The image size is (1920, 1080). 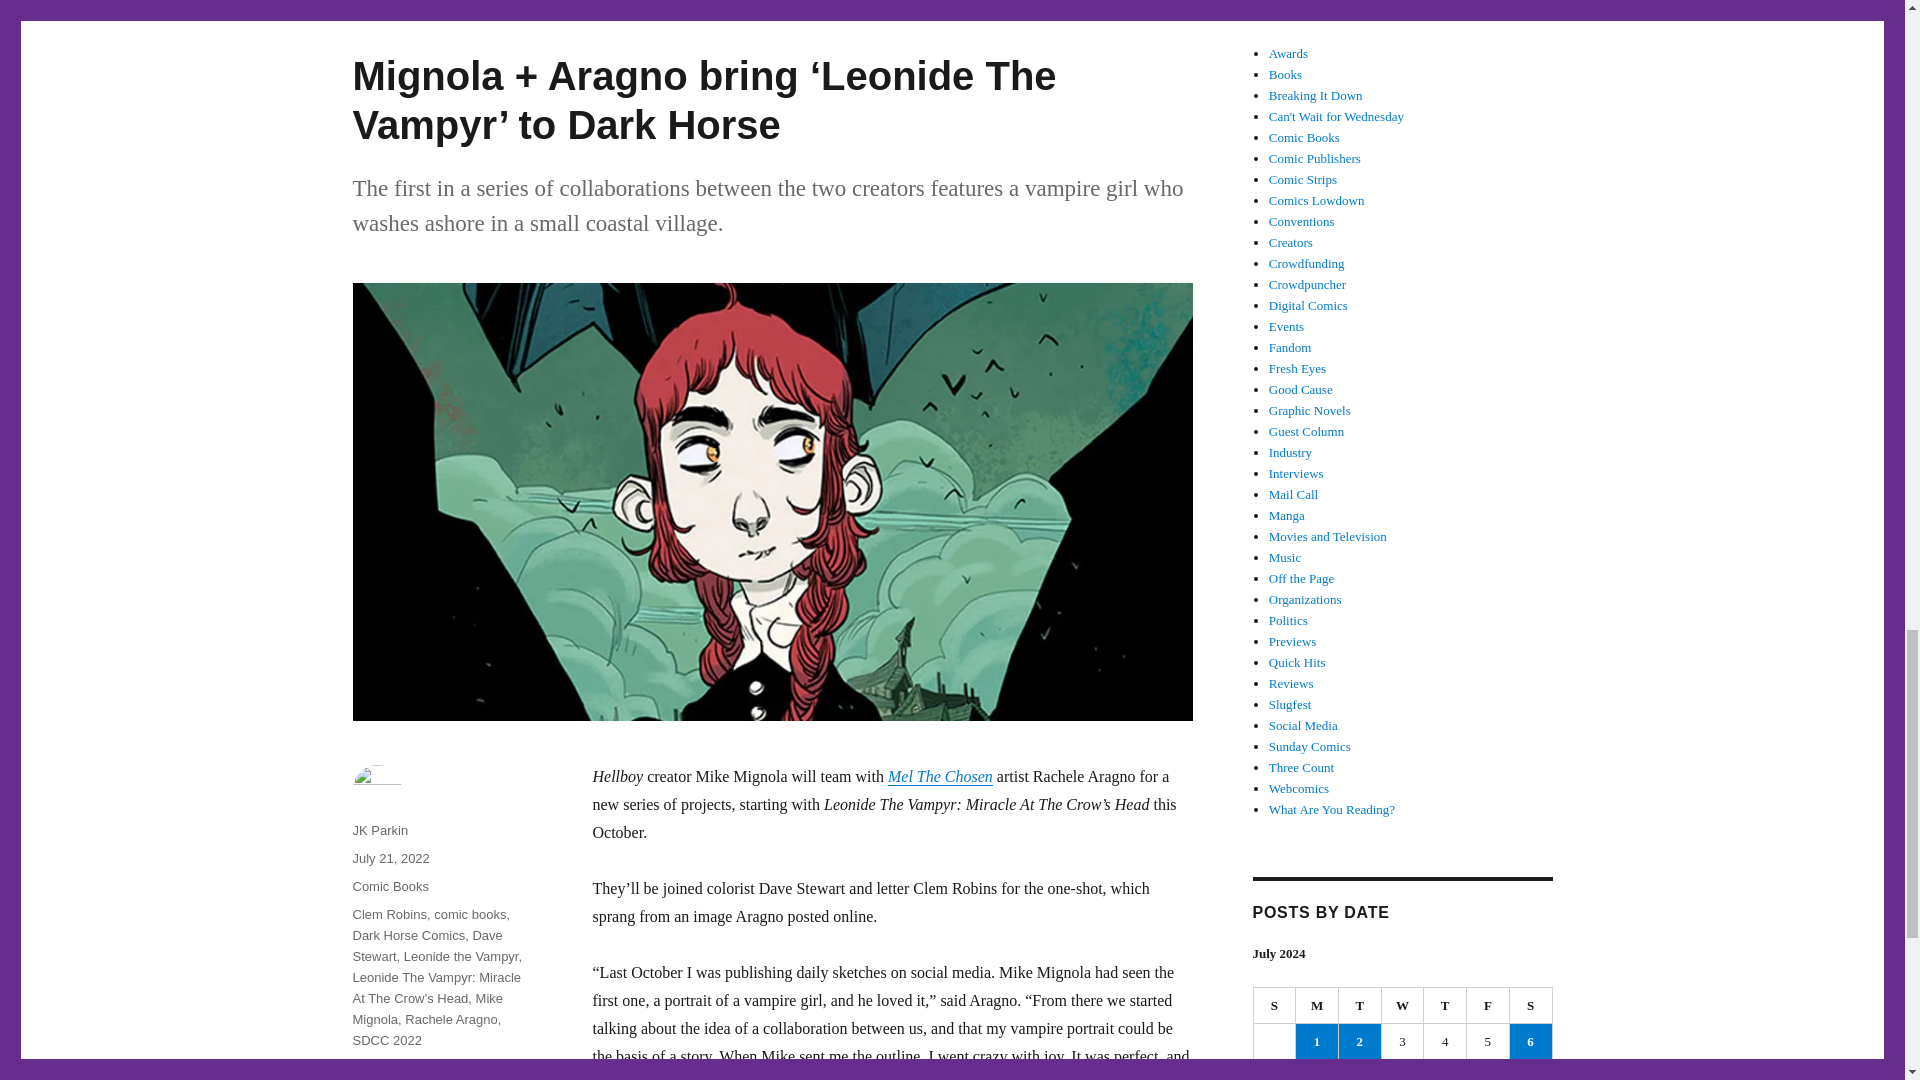 I want to click on Tuesday, so click(x=1360, y=1006).